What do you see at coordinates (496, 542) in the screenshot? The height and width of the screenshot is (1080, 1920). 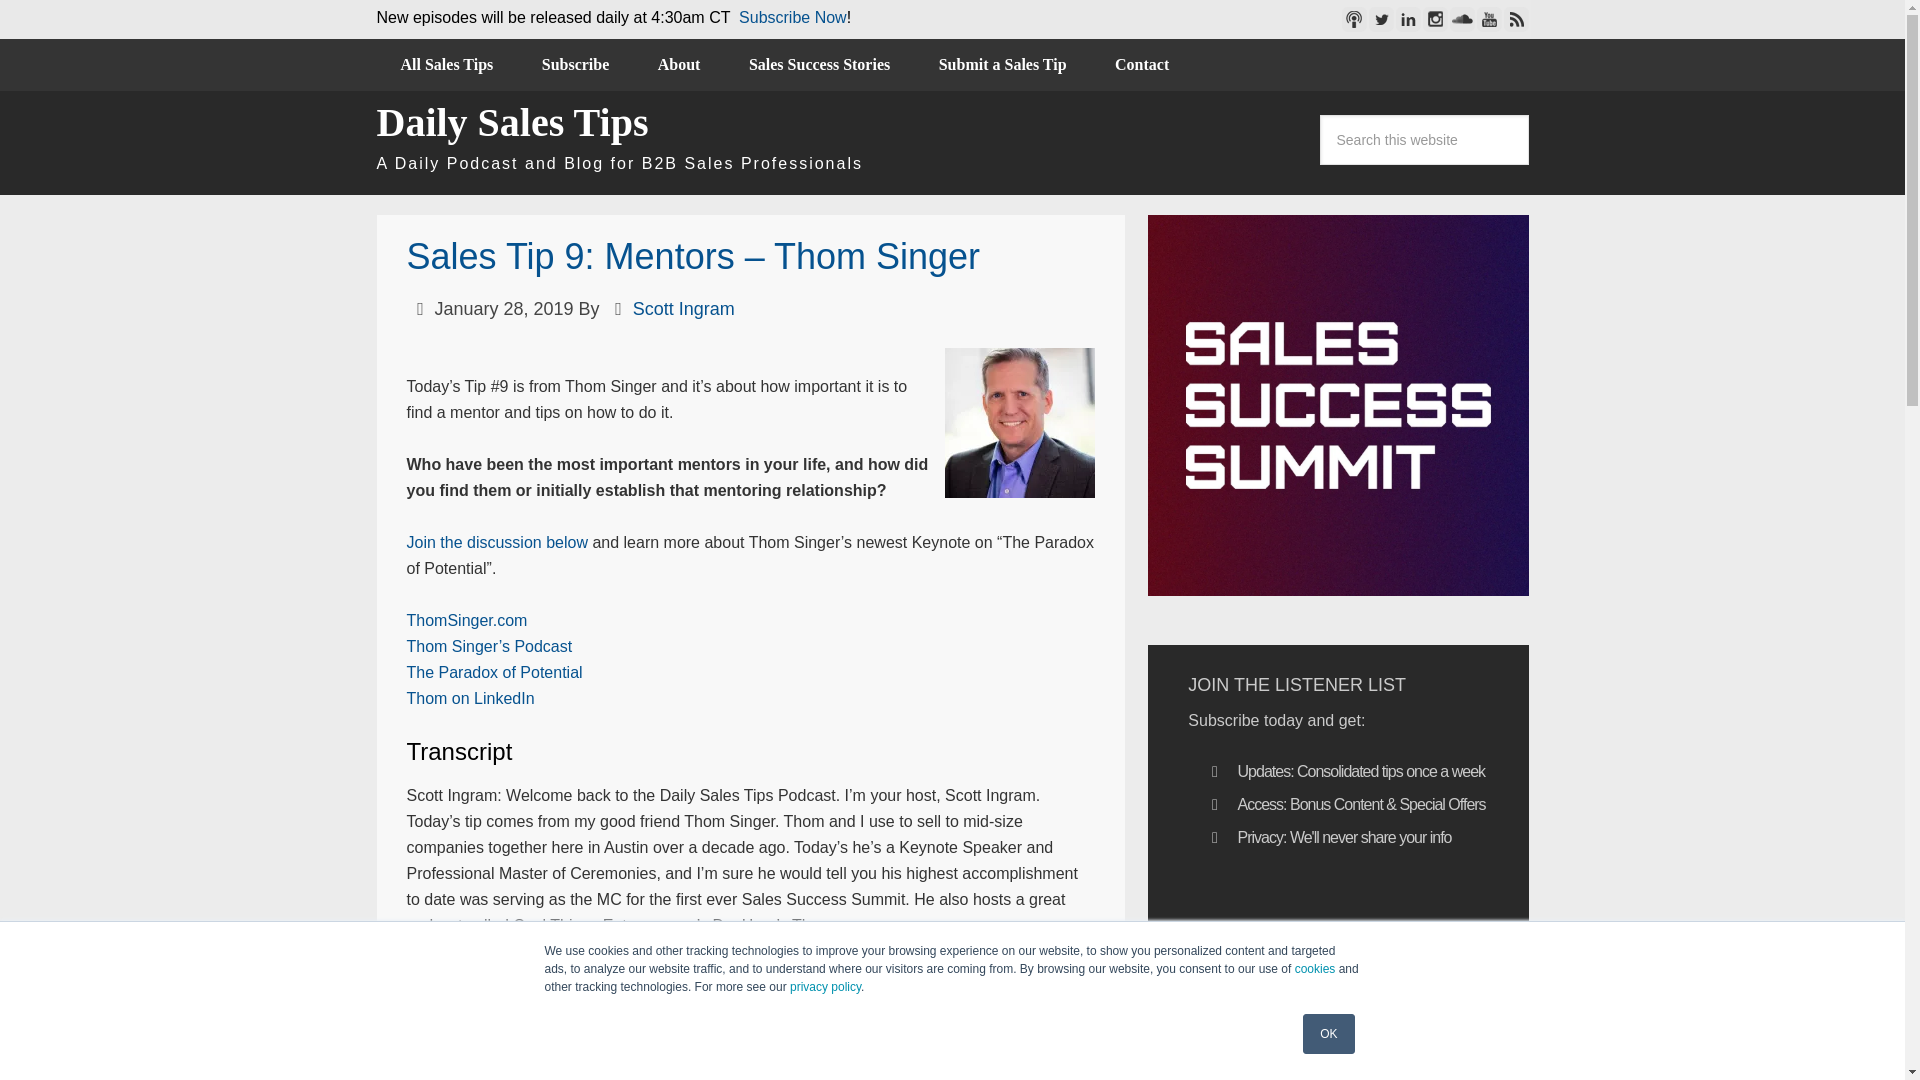 I see `Join the discussion below` at bounding box center [496, 542].